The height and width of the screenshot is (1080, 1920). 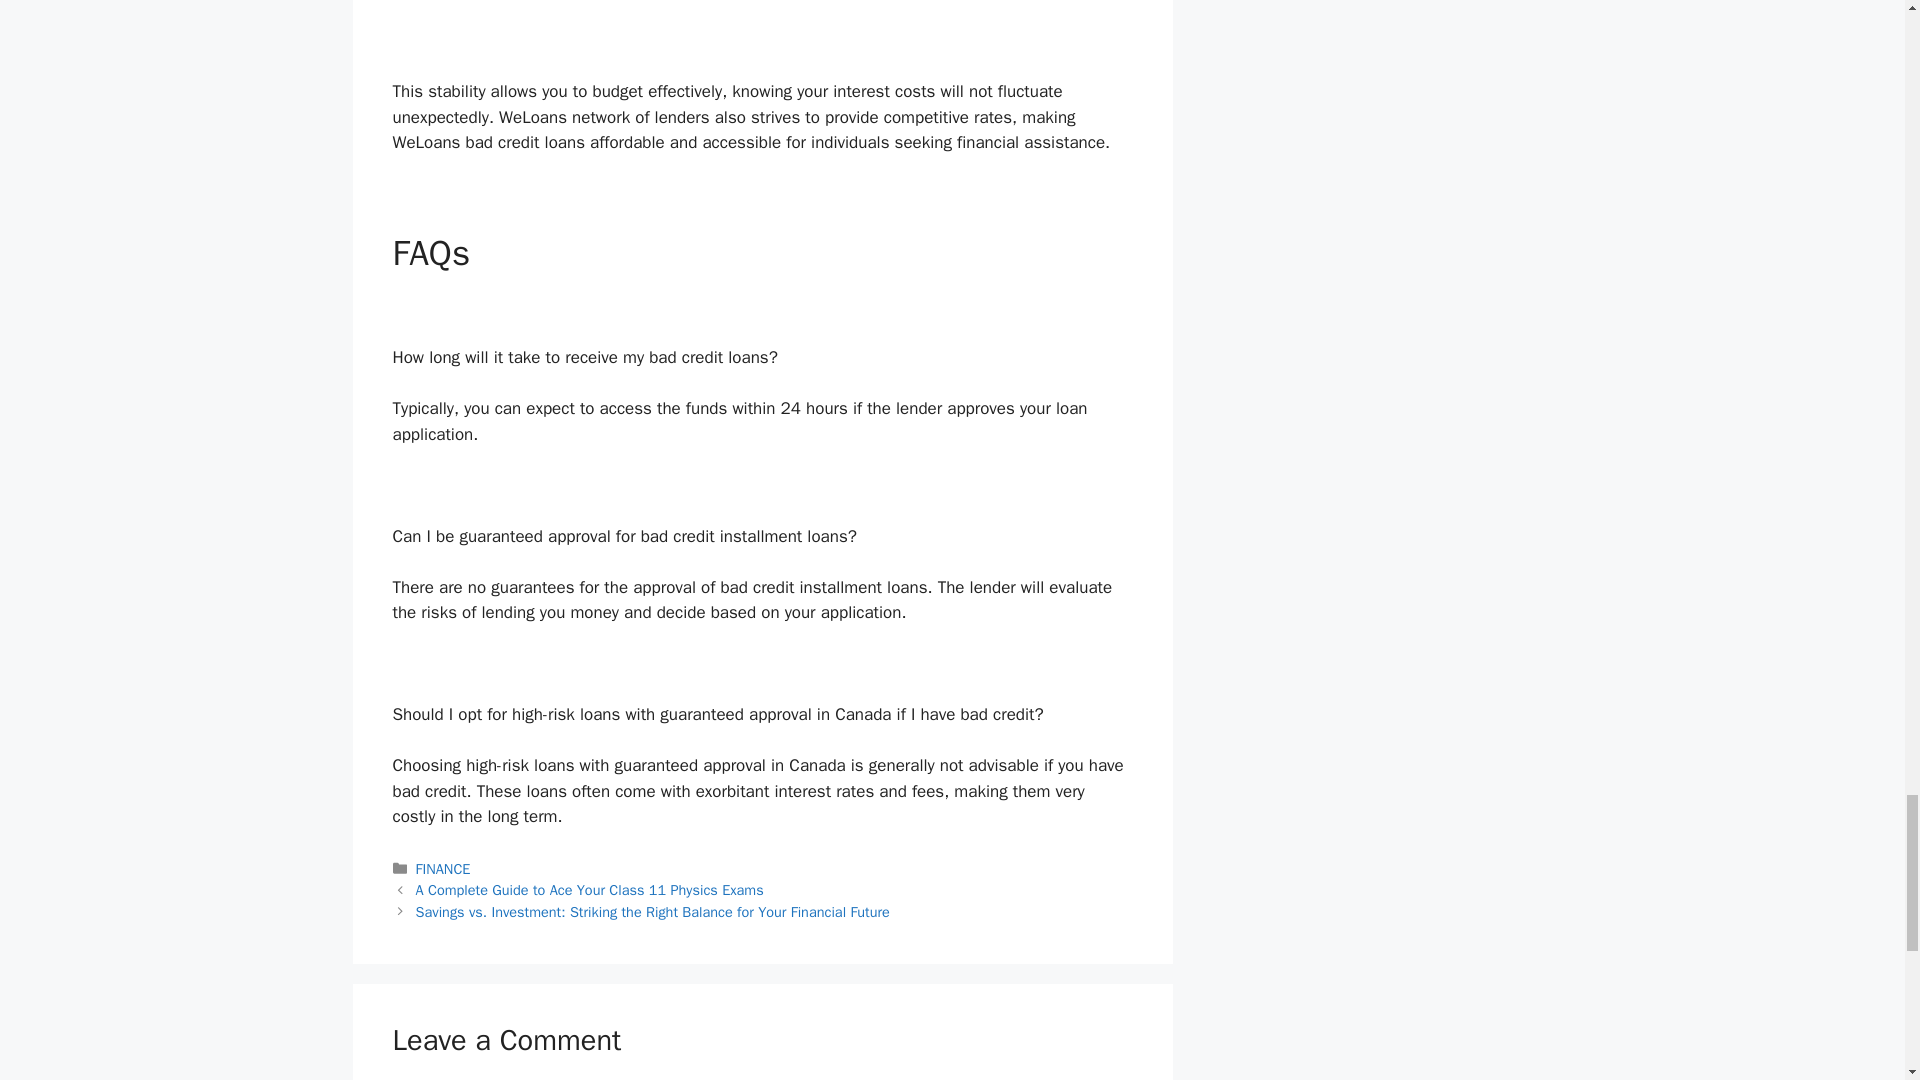 I want to click on FINANCE, so click(x=443, y=868).